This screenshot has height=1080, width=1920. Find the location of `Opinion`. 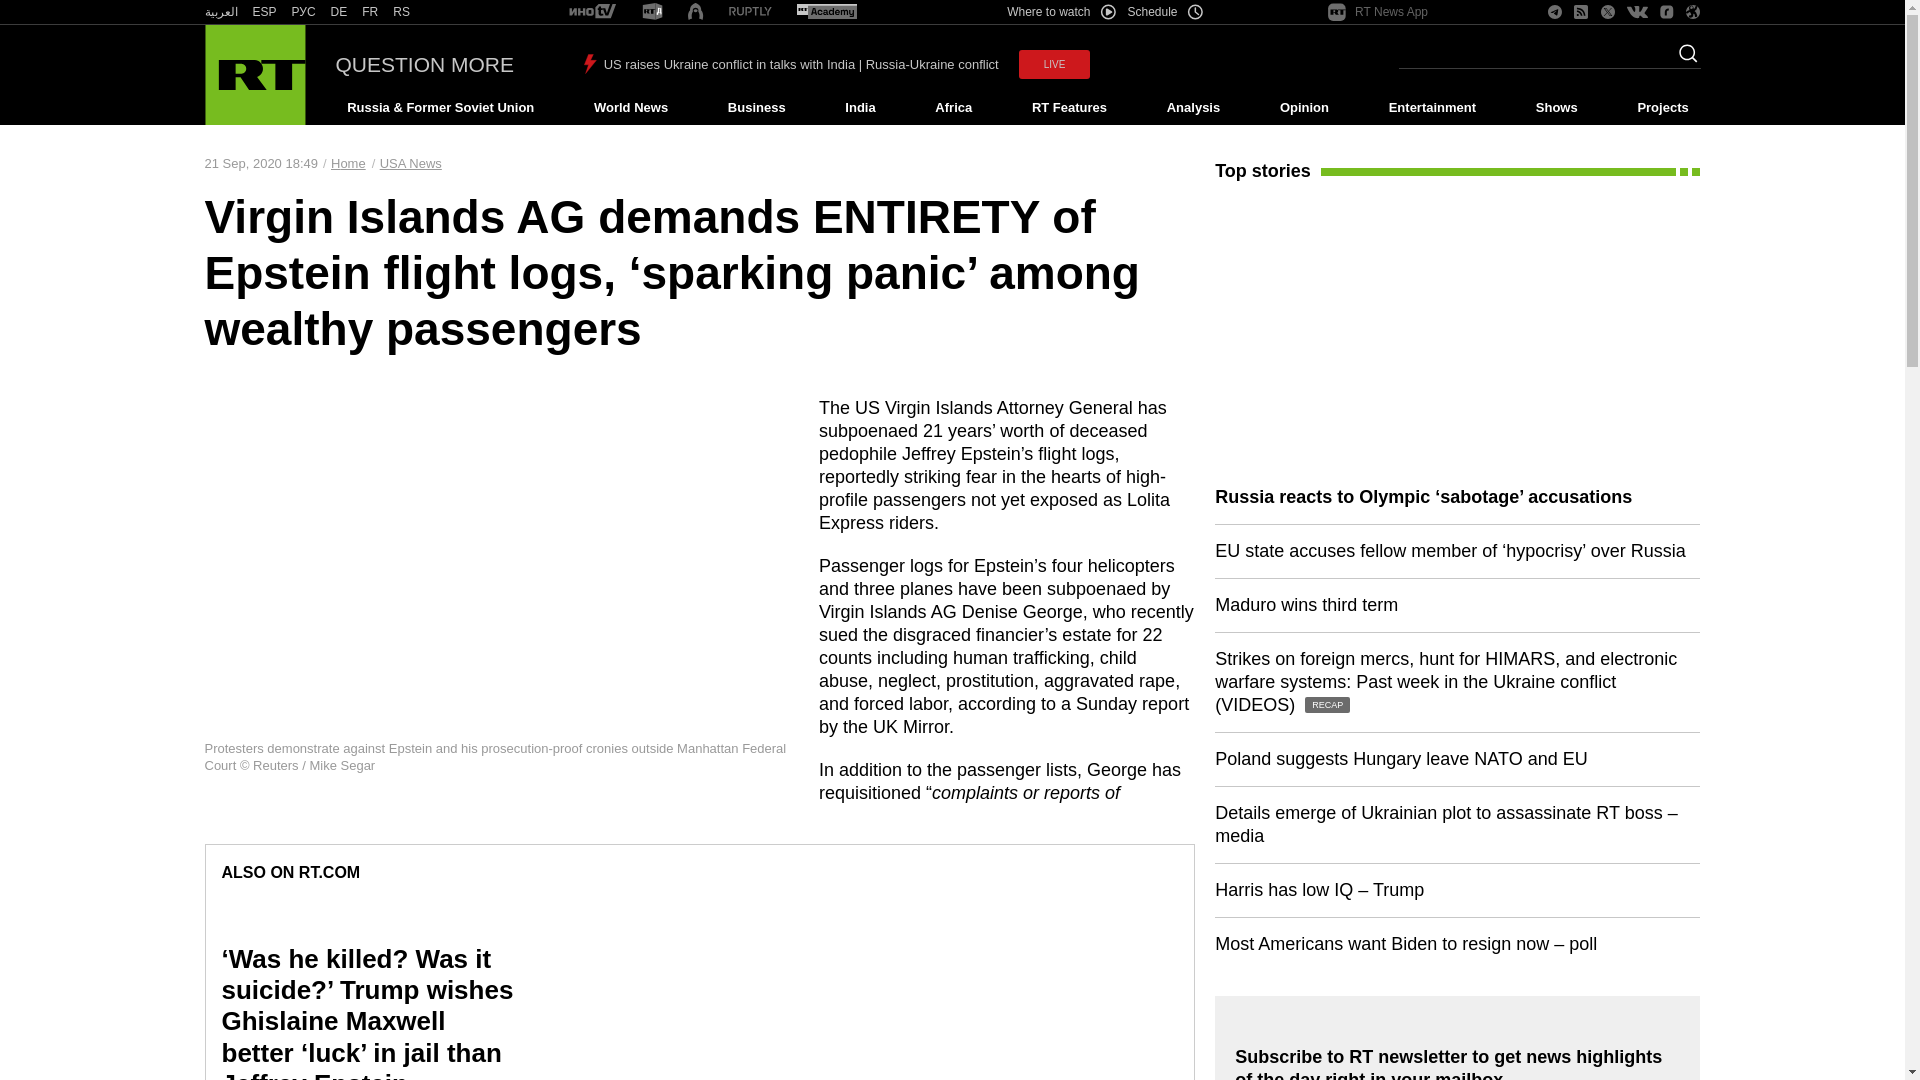

Opinion is located at coordinates (1304, 108).